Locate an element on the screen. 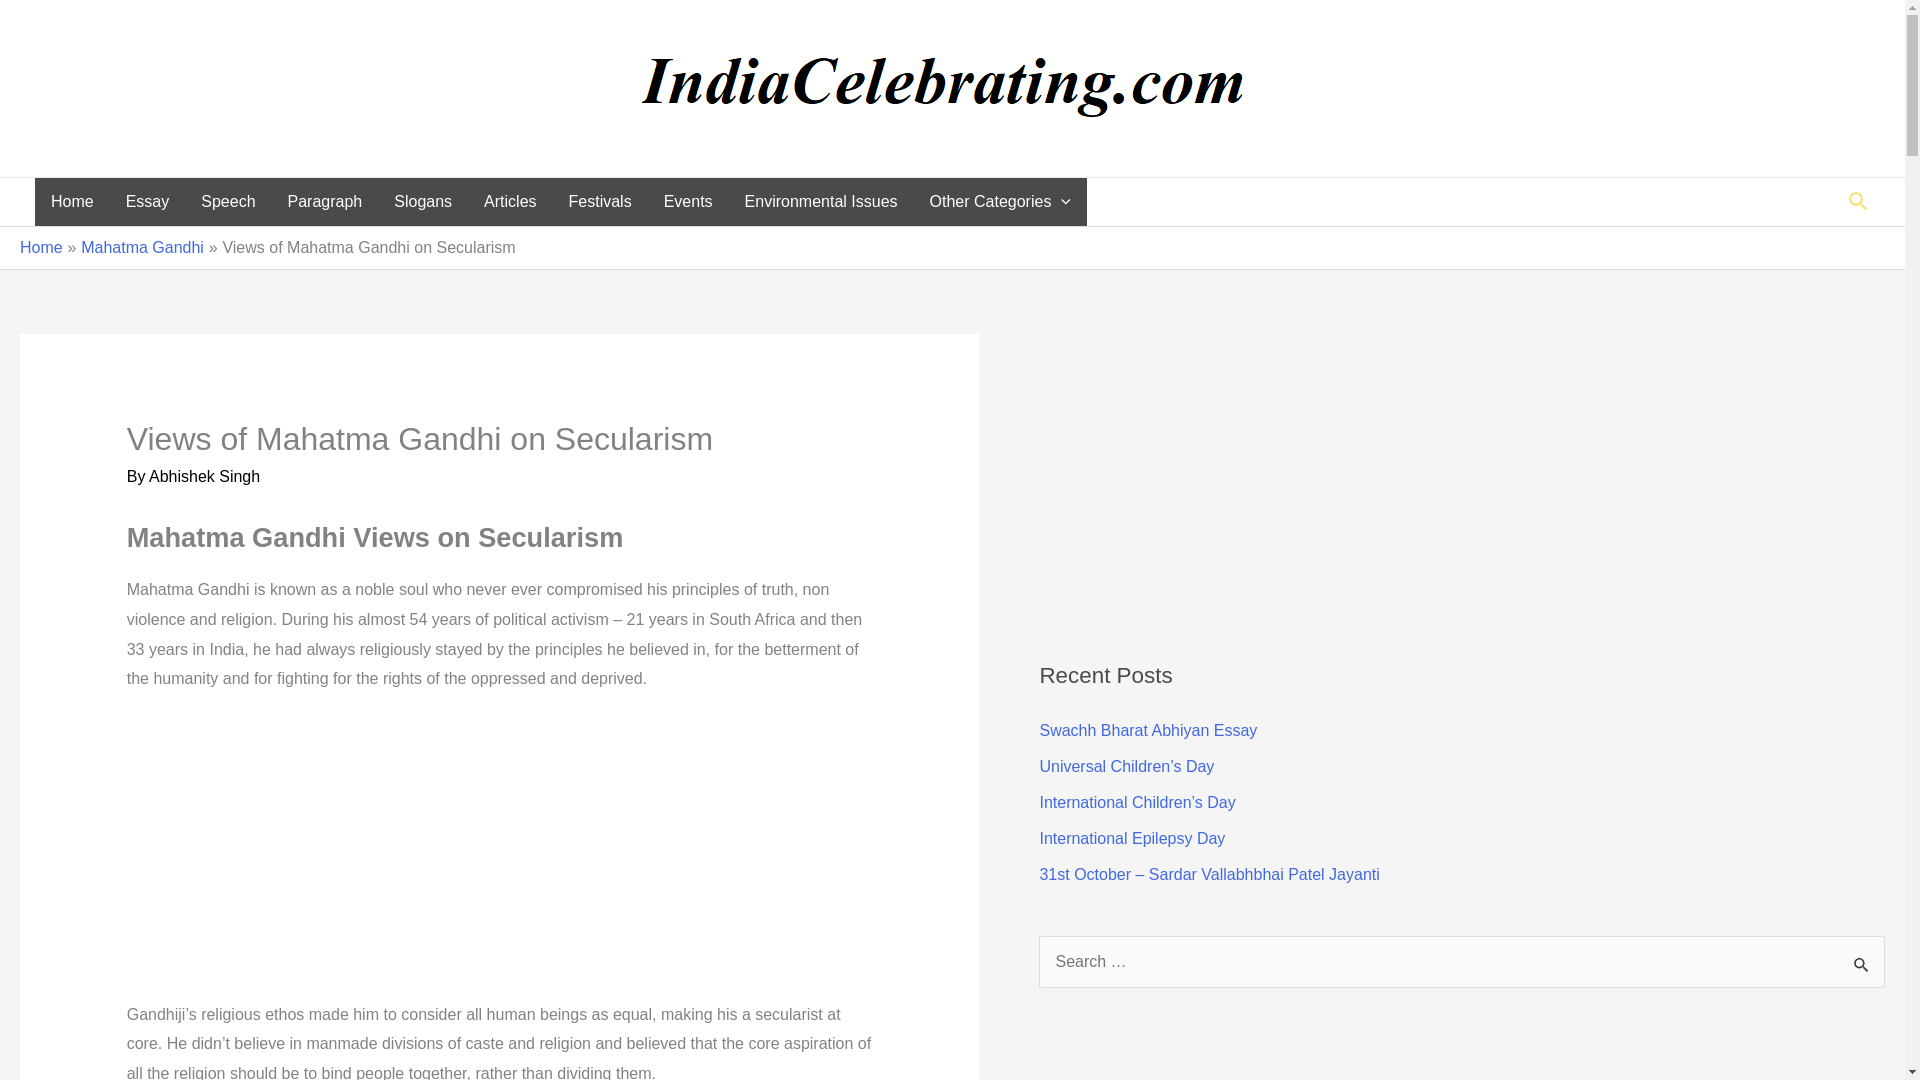  Essay is located at coordinates (148, 202).